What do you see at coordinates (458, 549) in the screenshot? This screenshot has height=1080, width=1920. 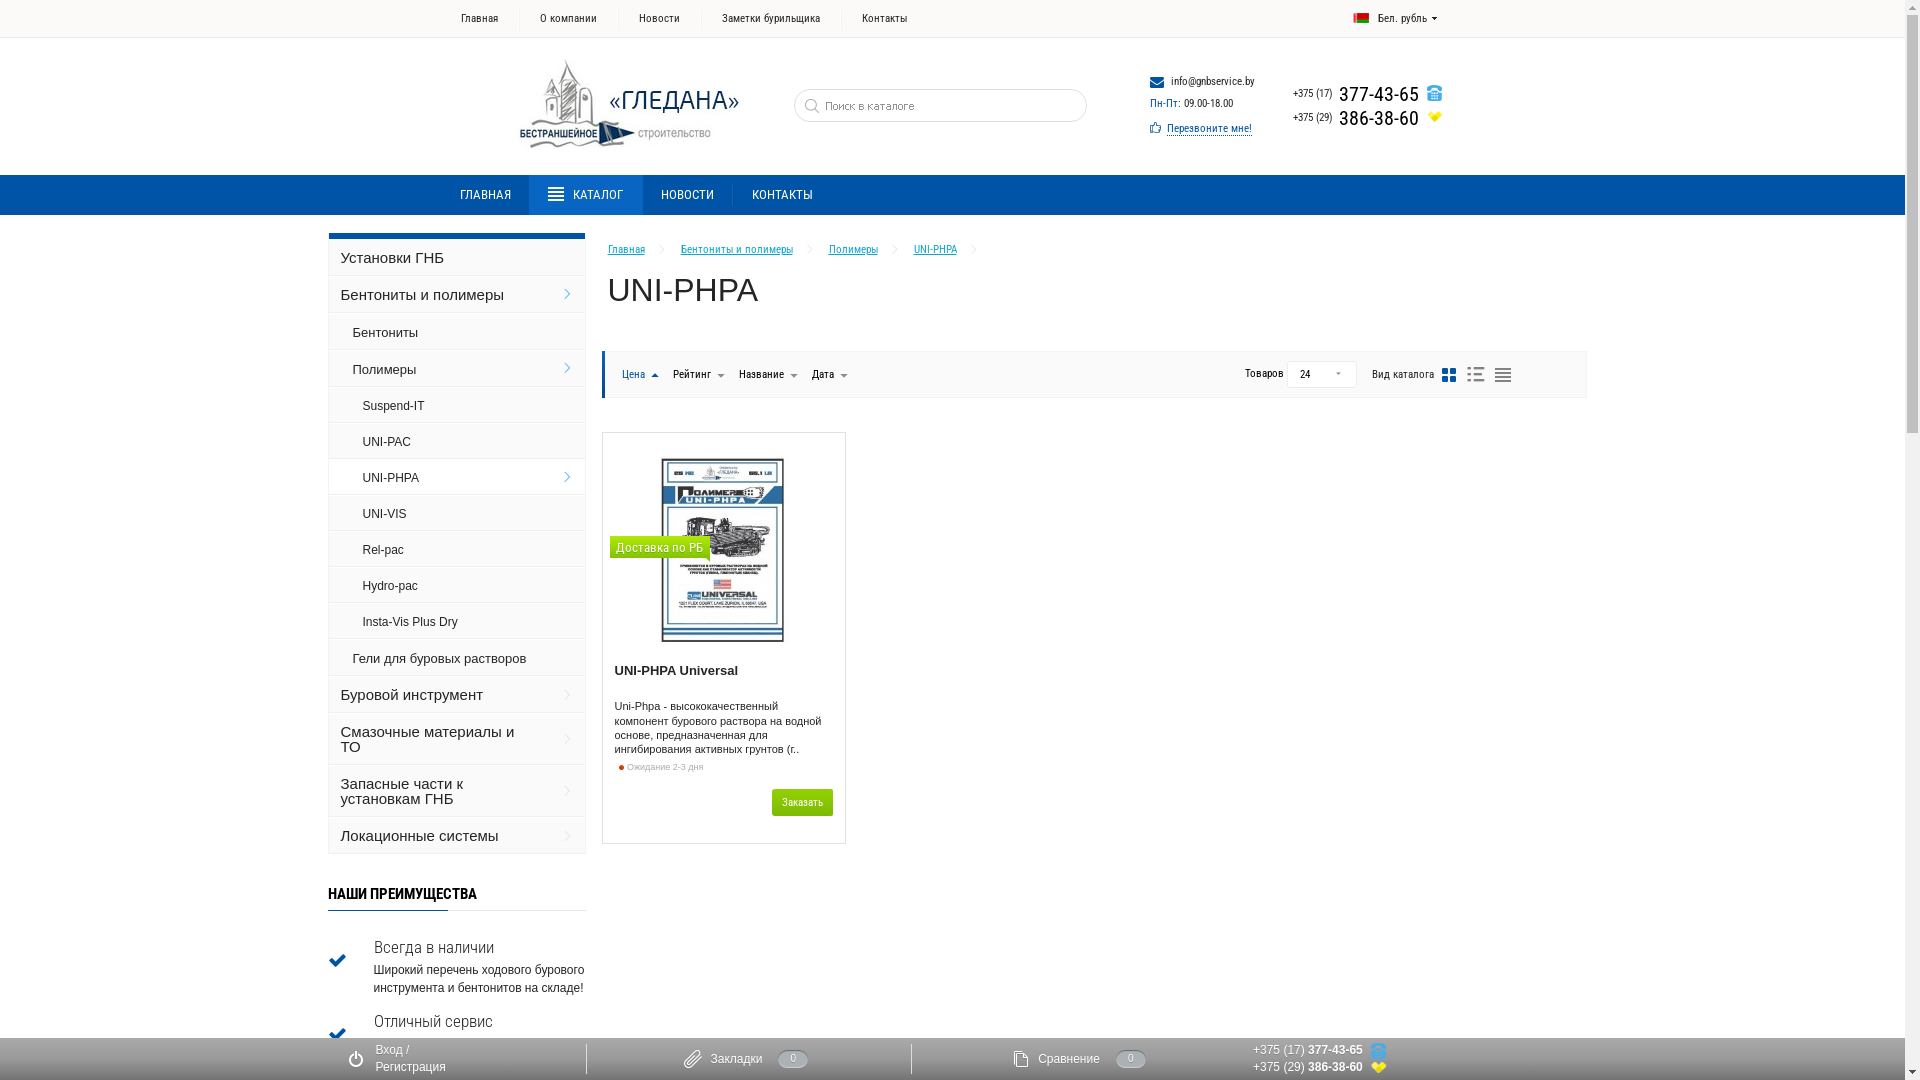 I see `Rel-pac` at bounding box center [458, 549].